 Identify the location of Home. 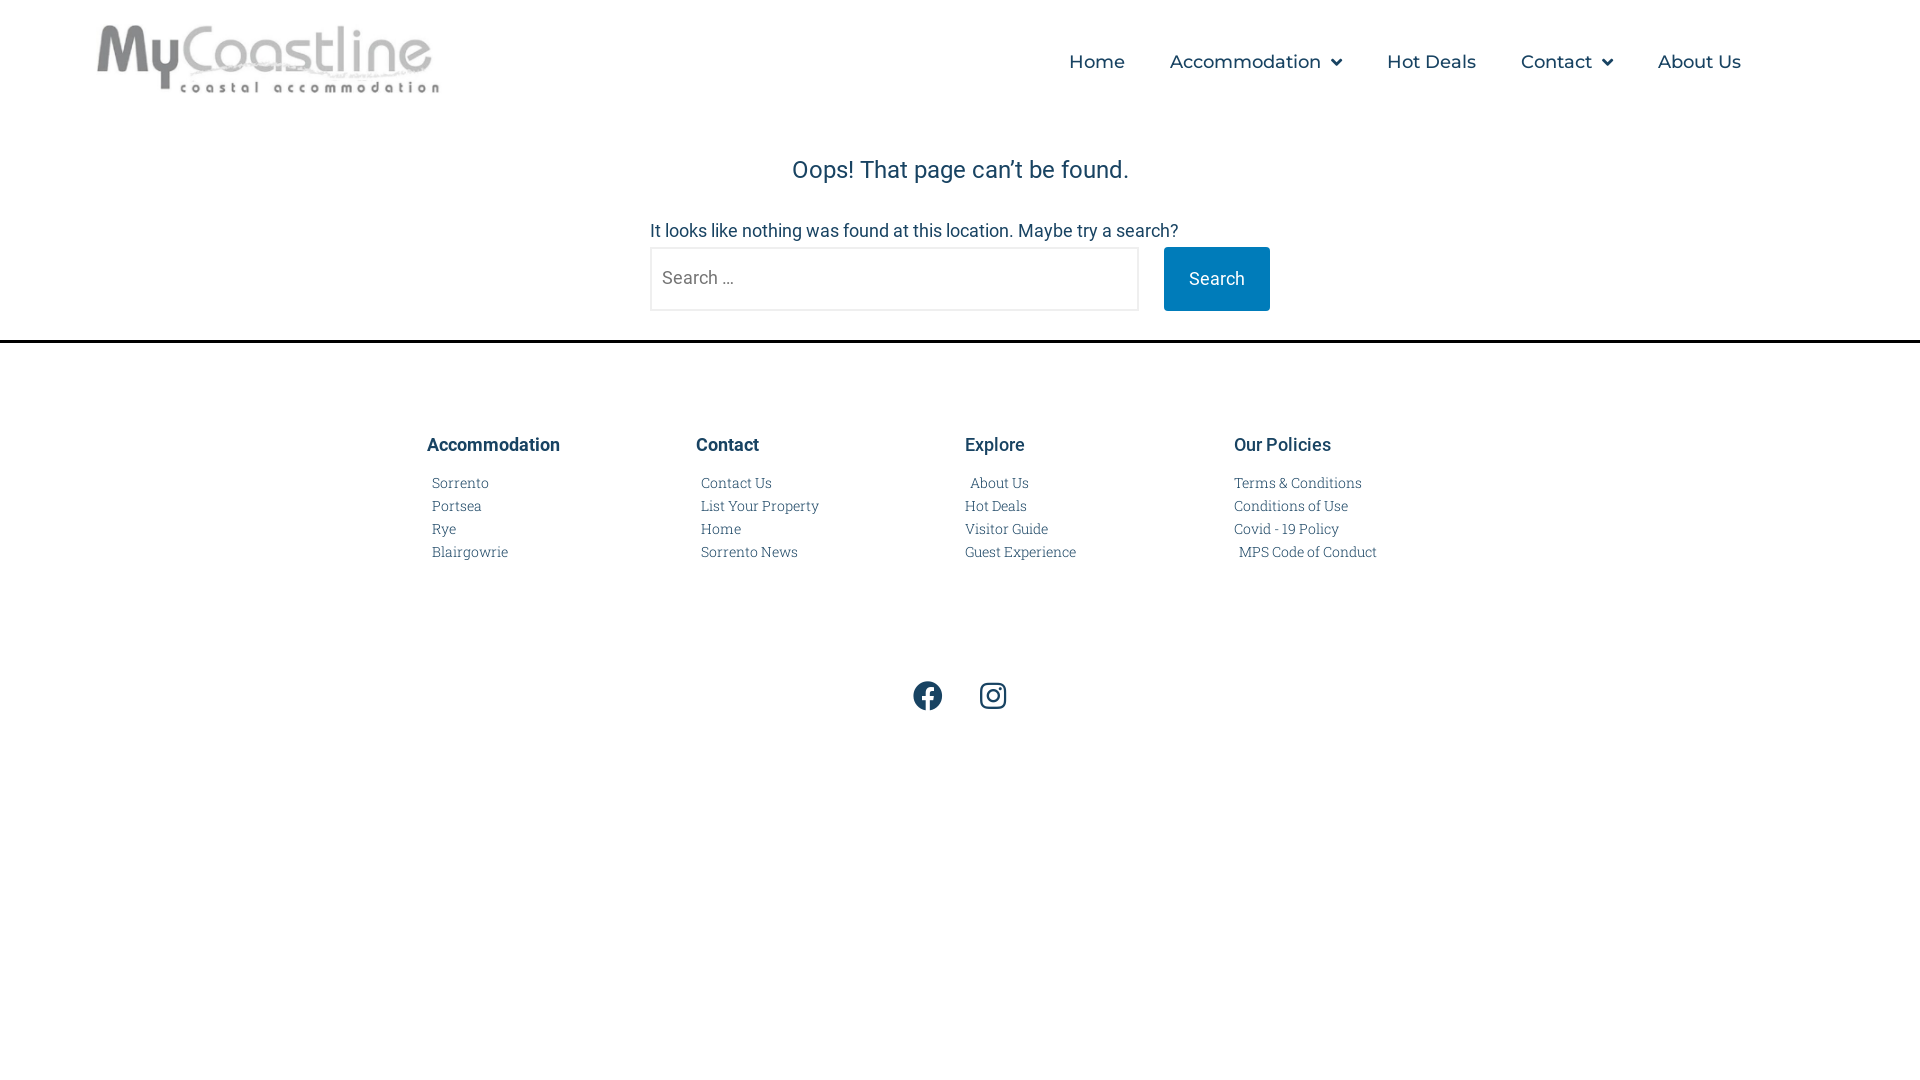
(1097, 62).